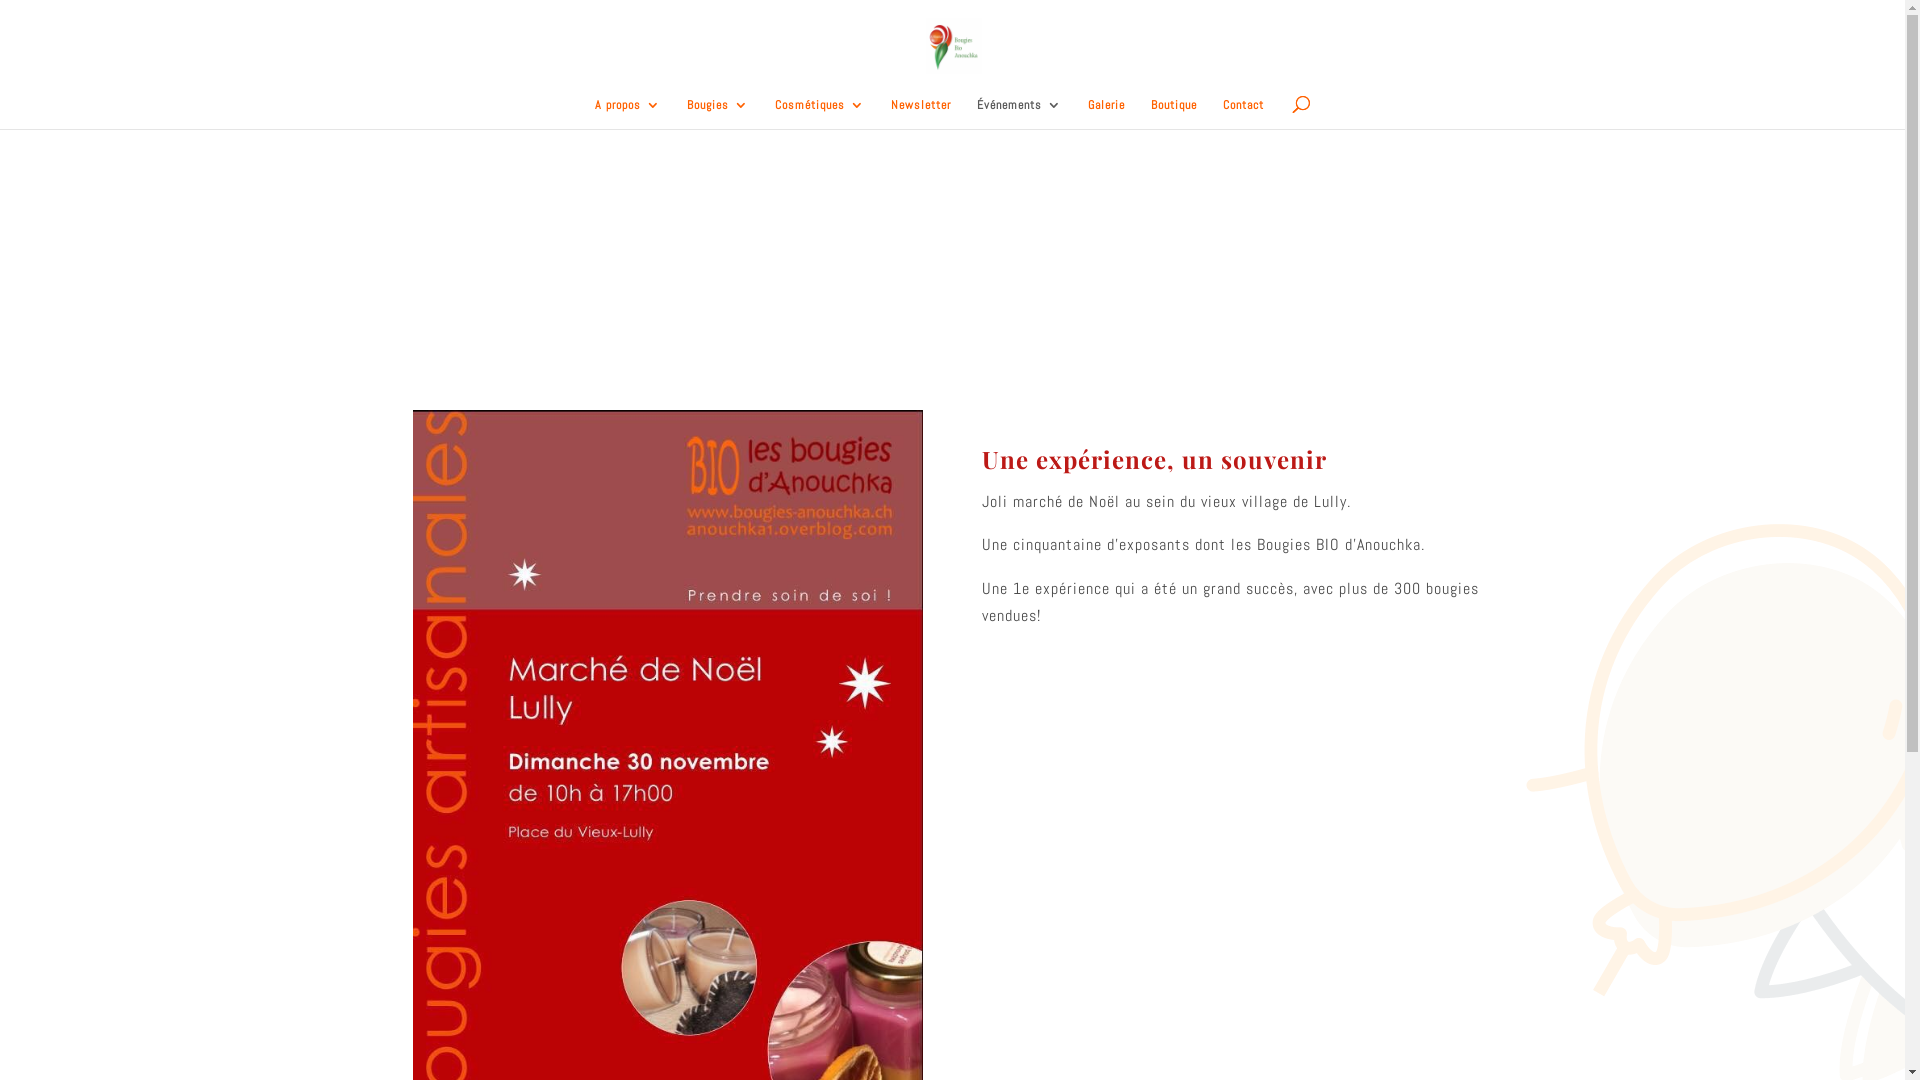 The image size is (1920, 1080). What do you see at coordinates (1244, 114) in the screenshot?
I see `Contact` at bounding box center [1244, 114].